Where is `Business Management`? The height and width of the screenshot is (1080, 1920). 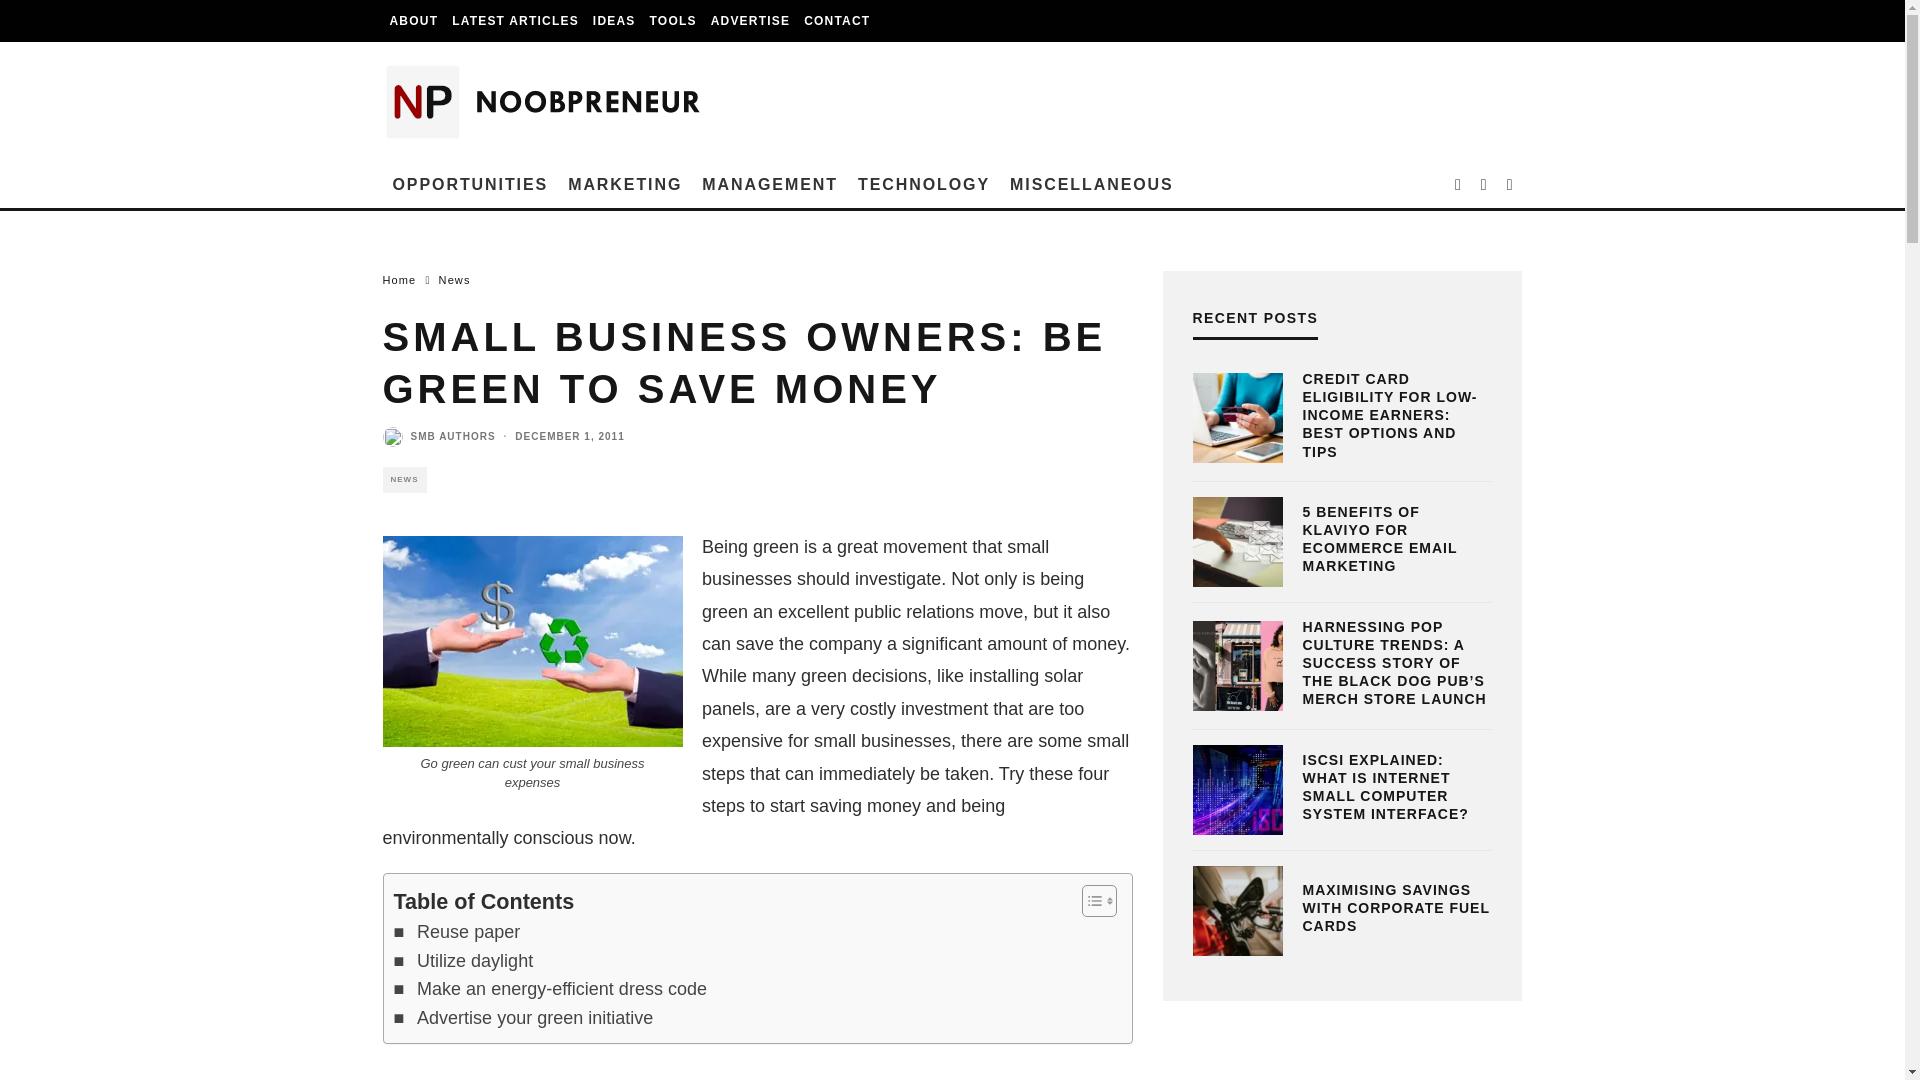
Business Management is located at coordinates (770, 185).